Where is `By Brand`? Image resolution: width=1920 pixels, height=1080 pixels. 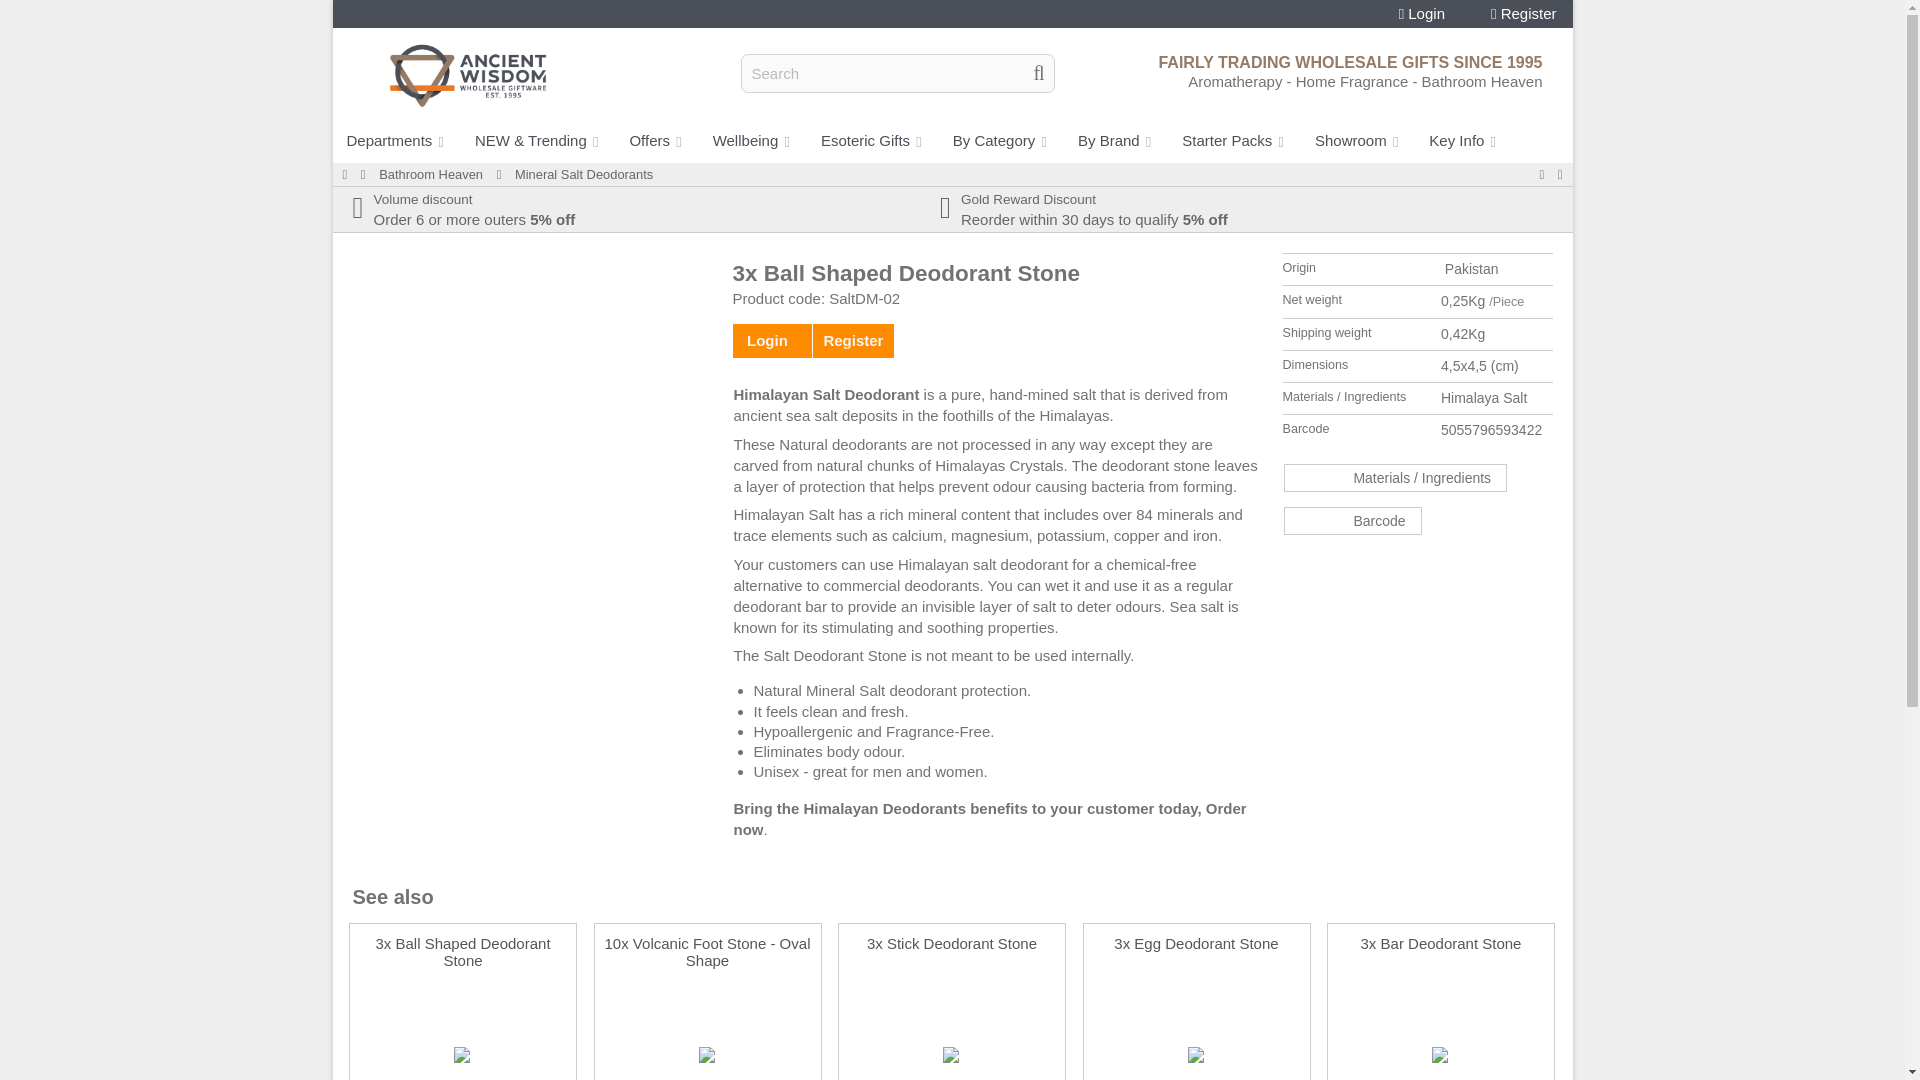 By Brand is located at coordinates (1115, 140).